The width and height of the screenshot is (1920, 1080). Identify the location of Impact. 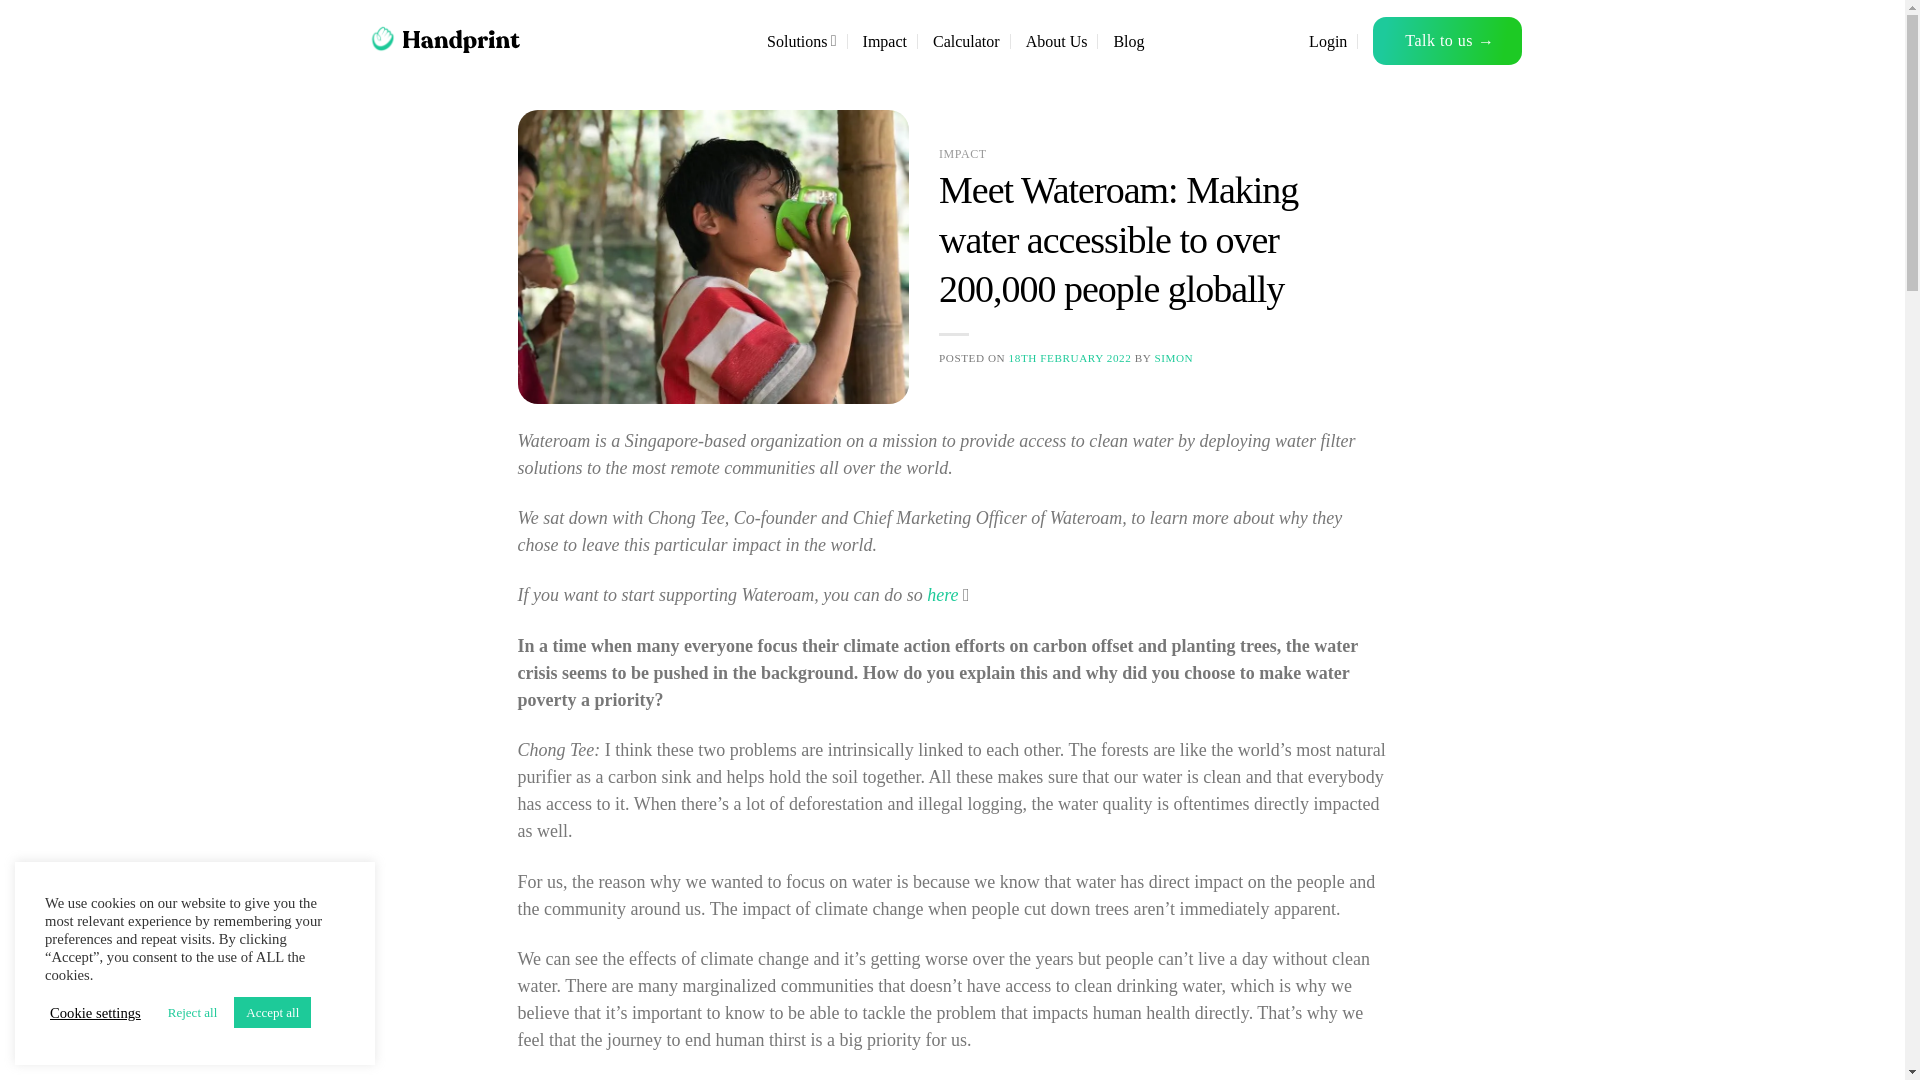
(884, 40).